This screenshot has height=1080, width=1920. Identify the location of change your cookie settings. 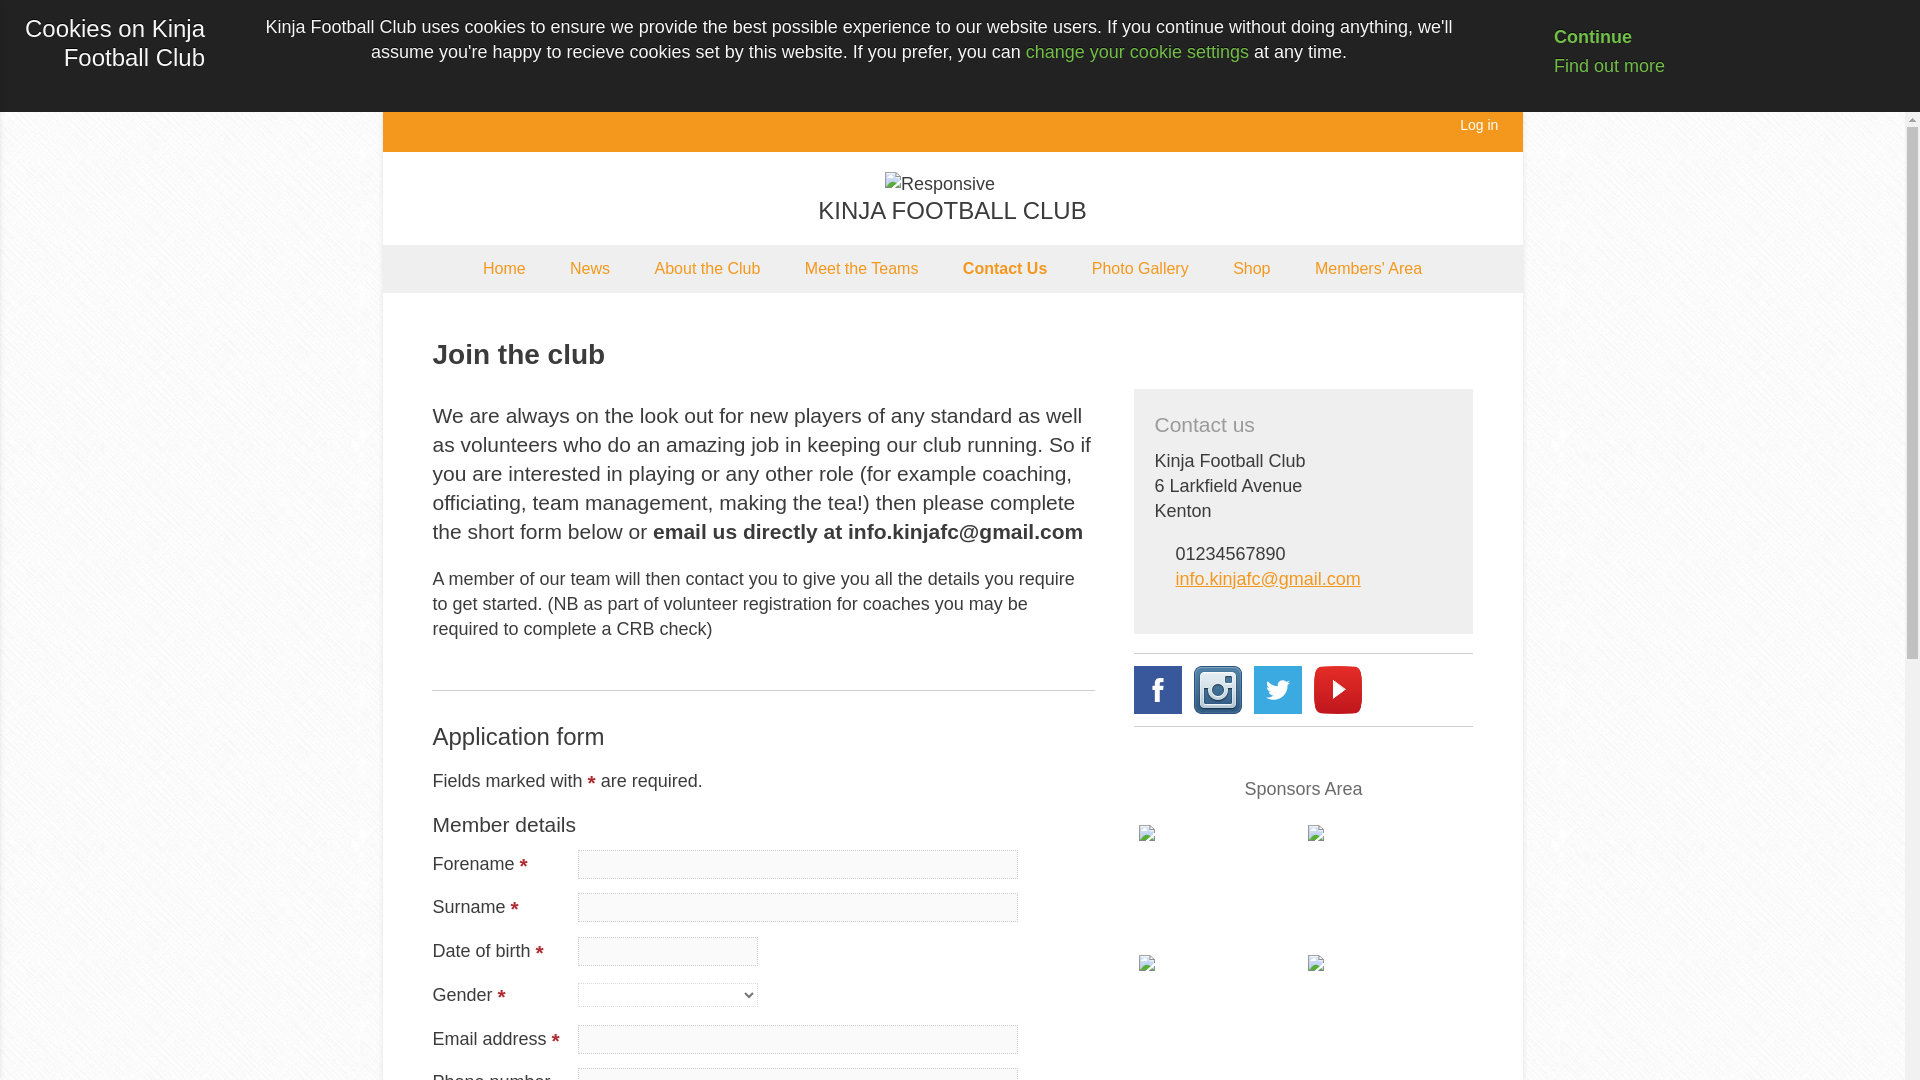
(1137, 52).